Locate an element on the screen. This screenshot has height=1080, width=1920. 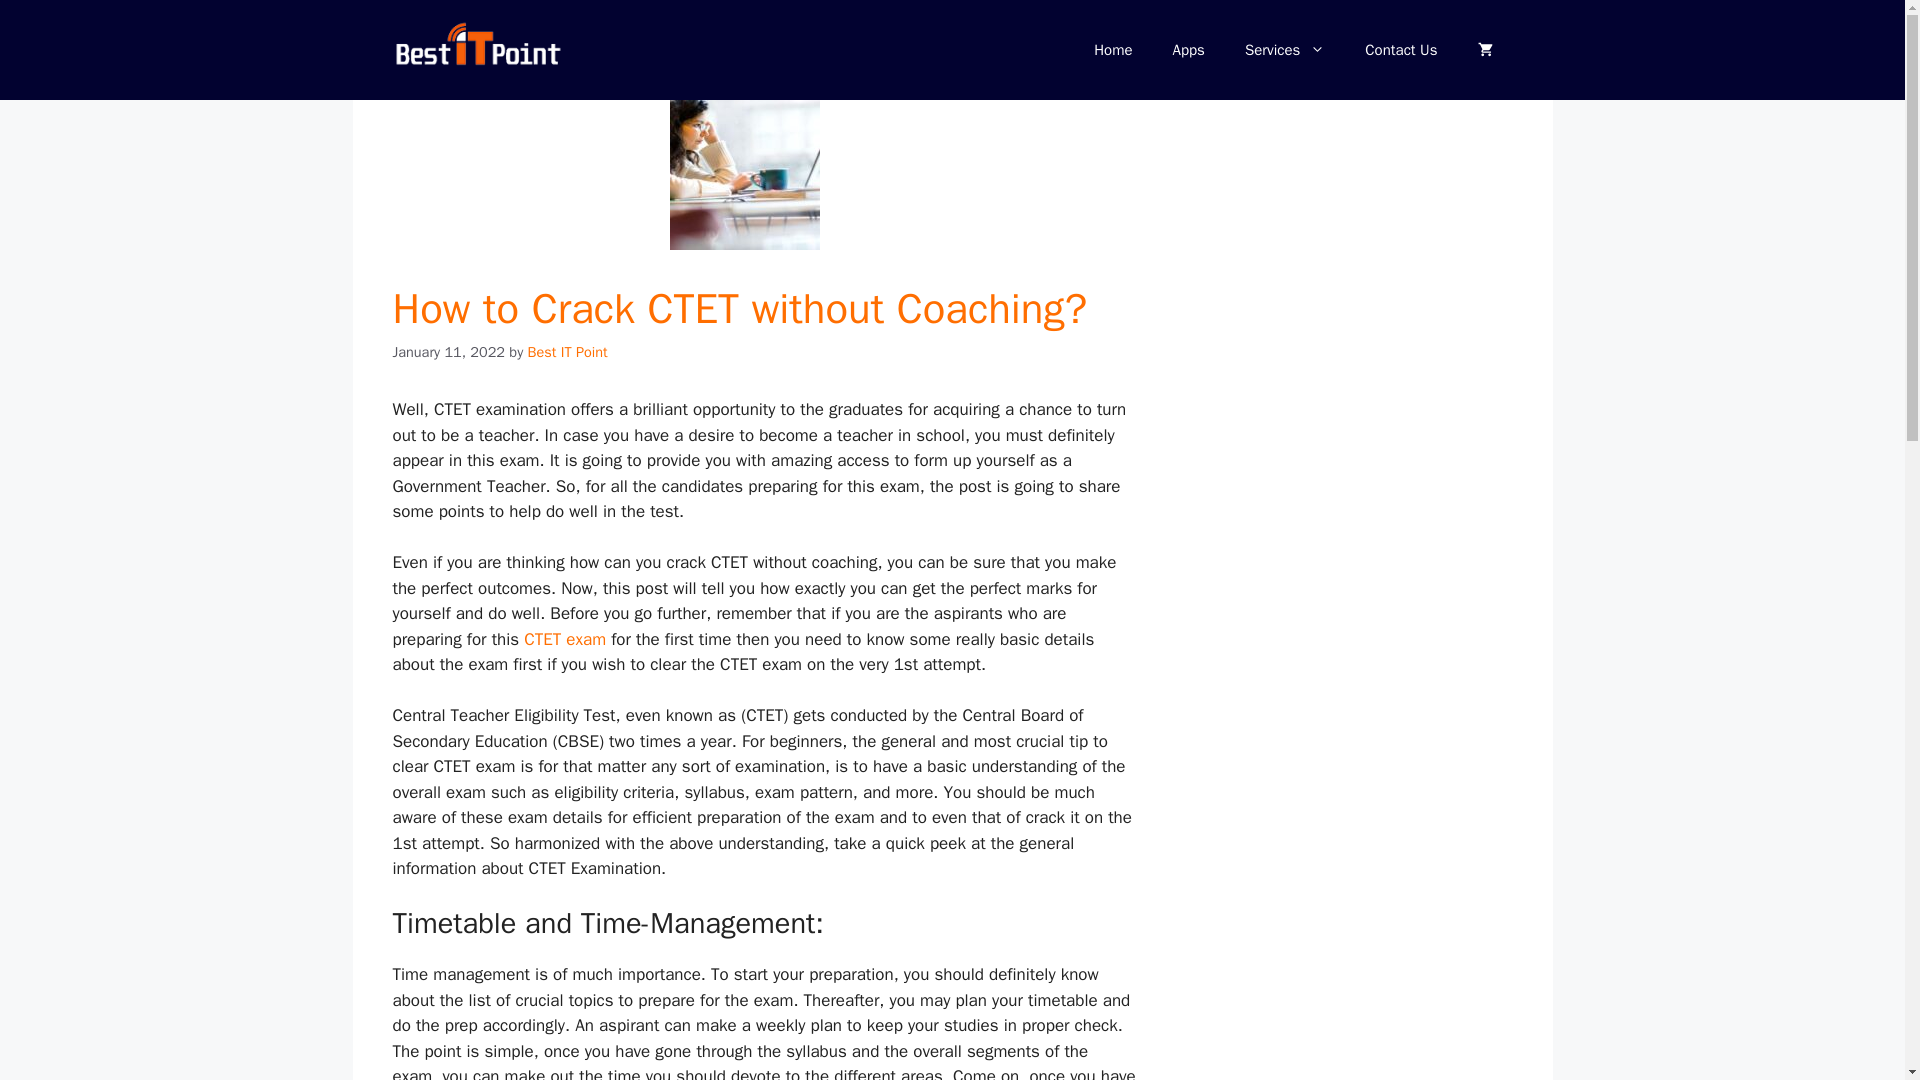
View all posts by Best IT Point is located at coordinates (568, 352).